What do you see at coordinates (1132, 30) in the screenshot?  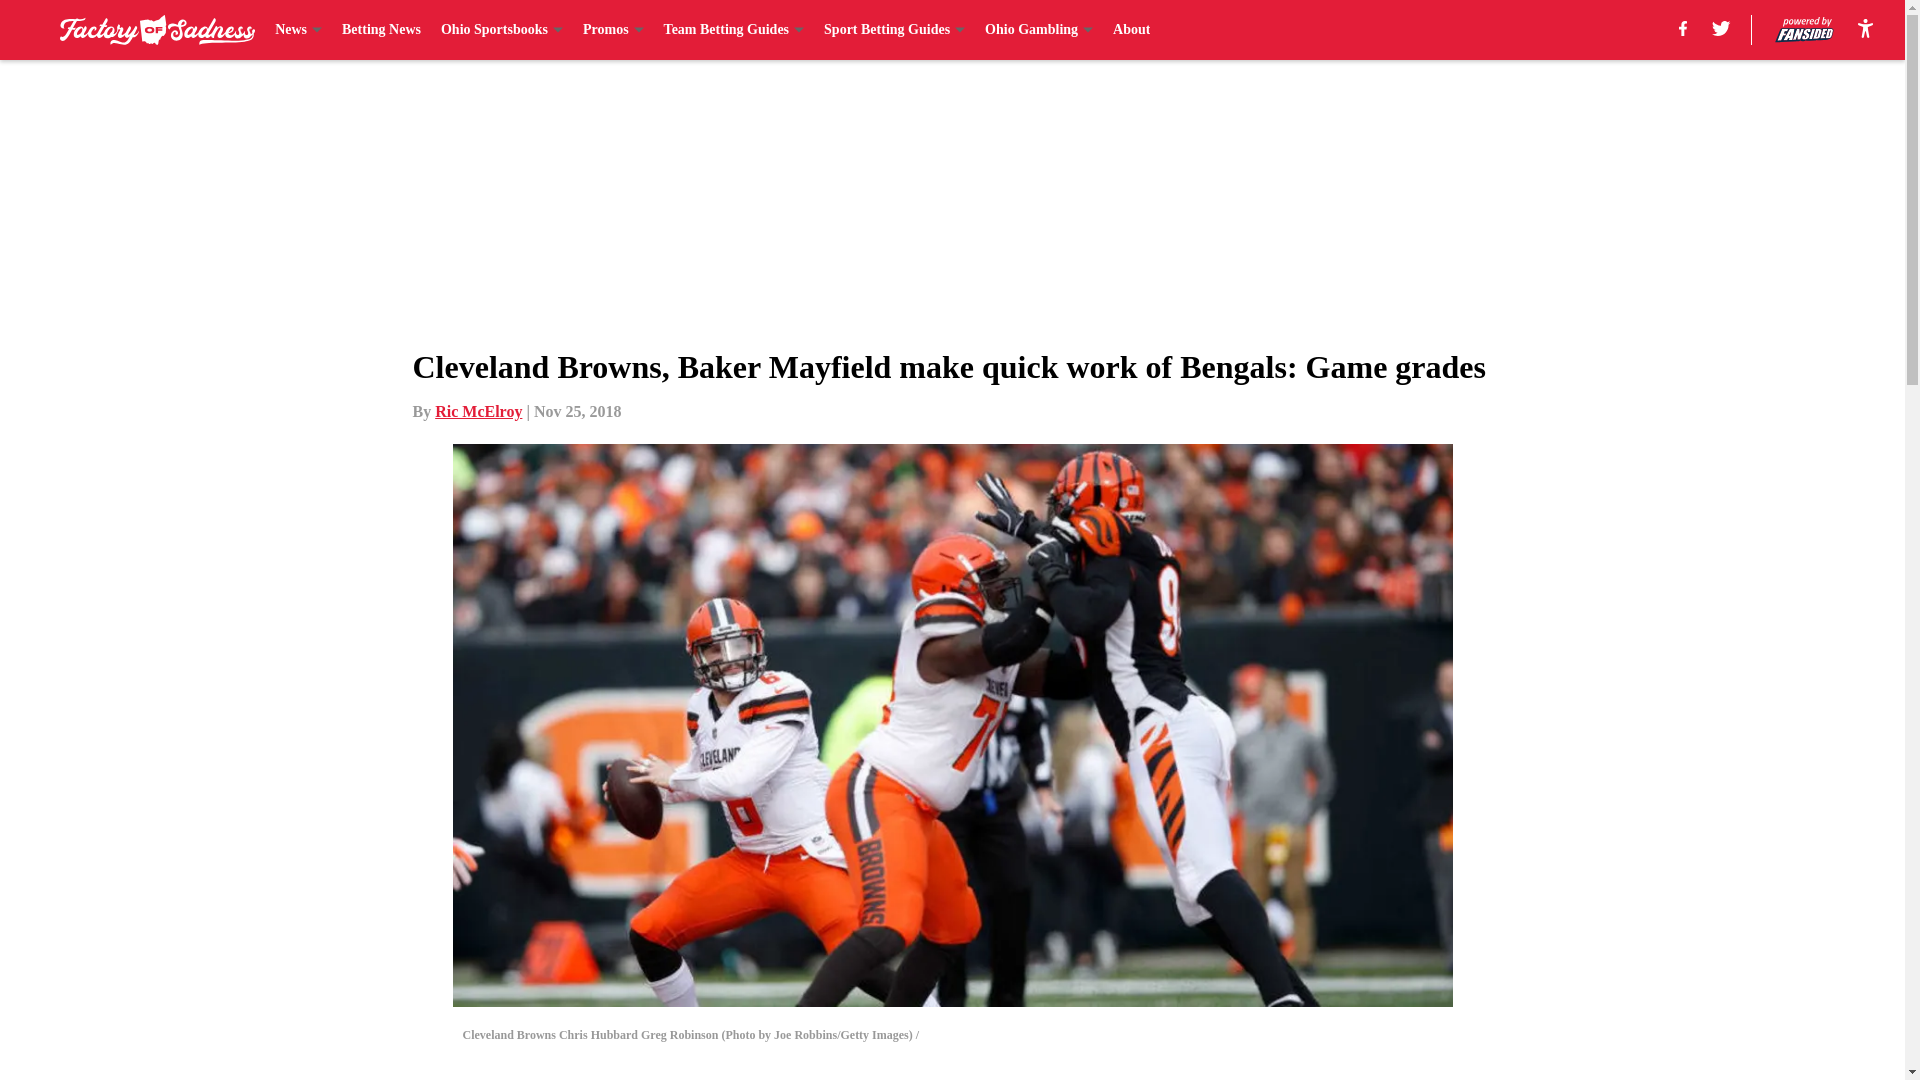 I see `About` at bounding box center [1132, 30].